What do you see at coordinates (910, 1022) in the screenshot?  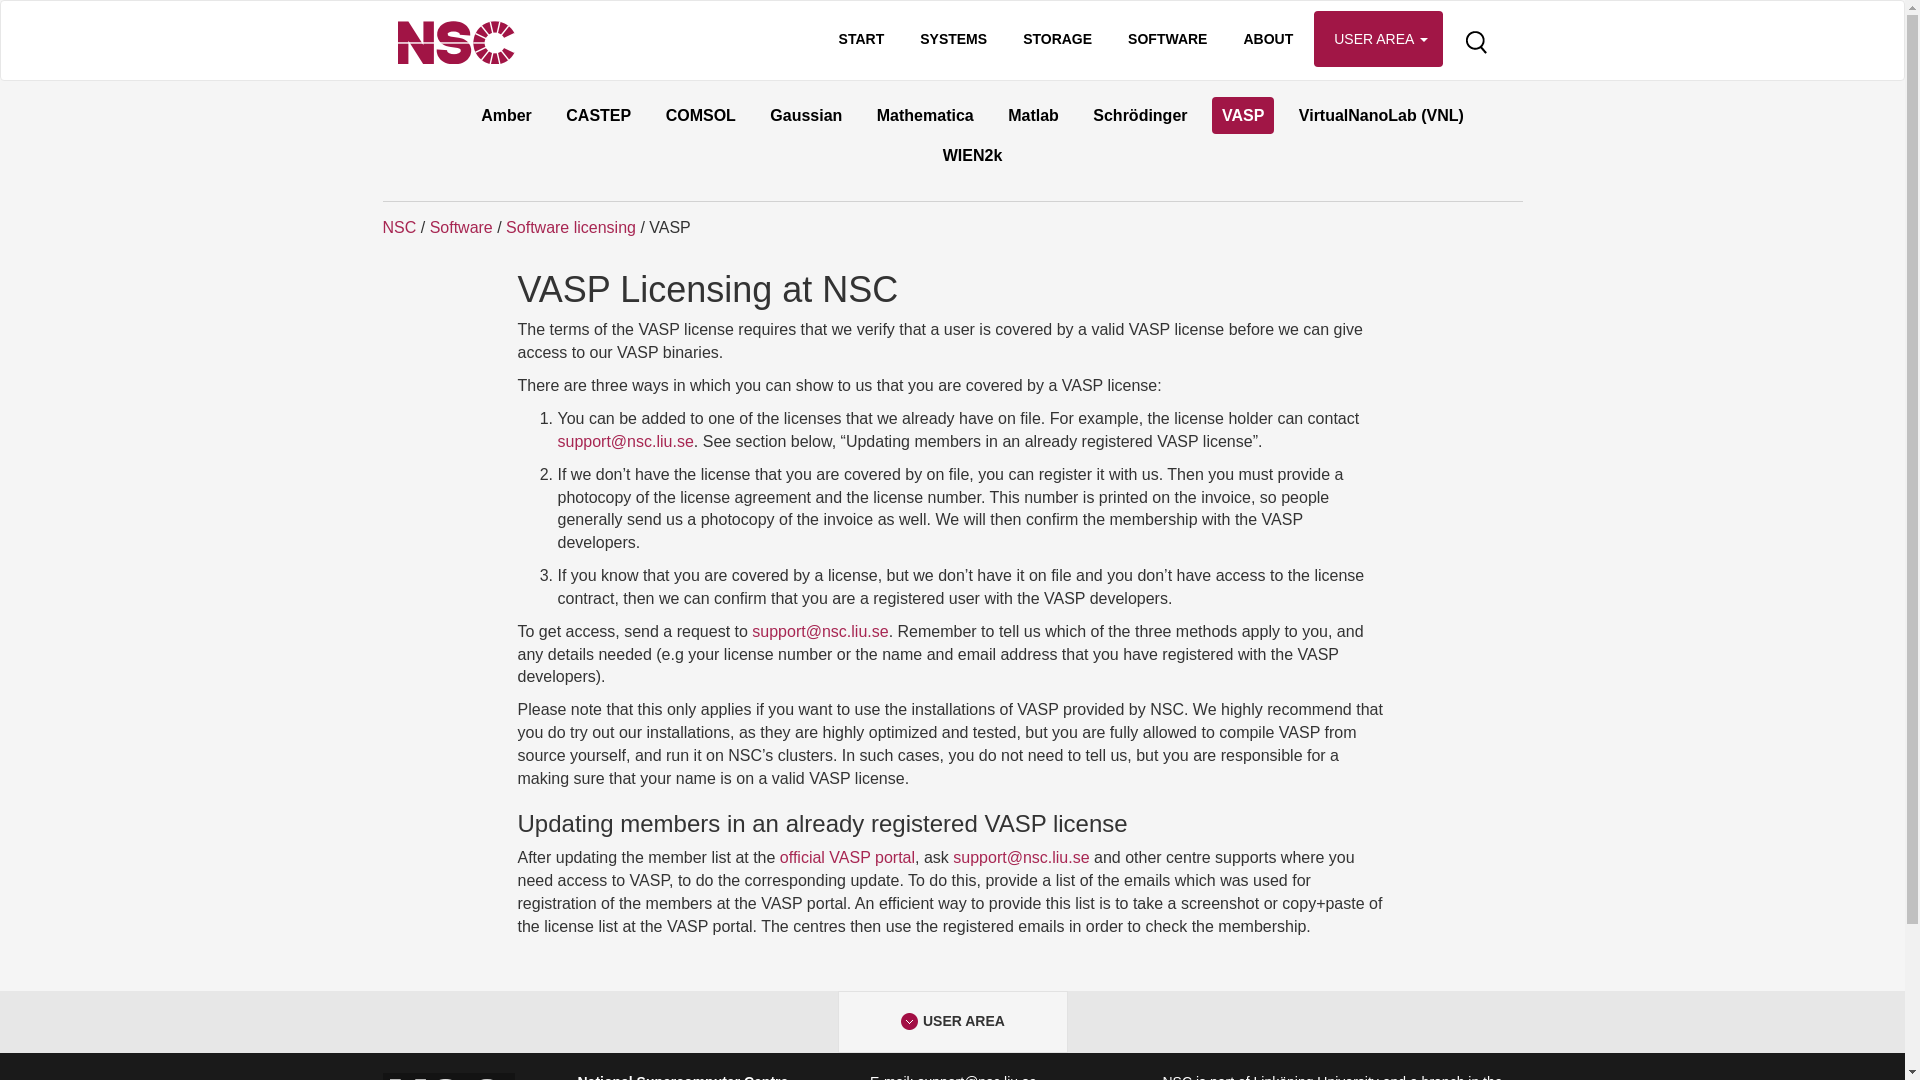 I see `Portal for new and existing users` at bounding box center [910, 1022].